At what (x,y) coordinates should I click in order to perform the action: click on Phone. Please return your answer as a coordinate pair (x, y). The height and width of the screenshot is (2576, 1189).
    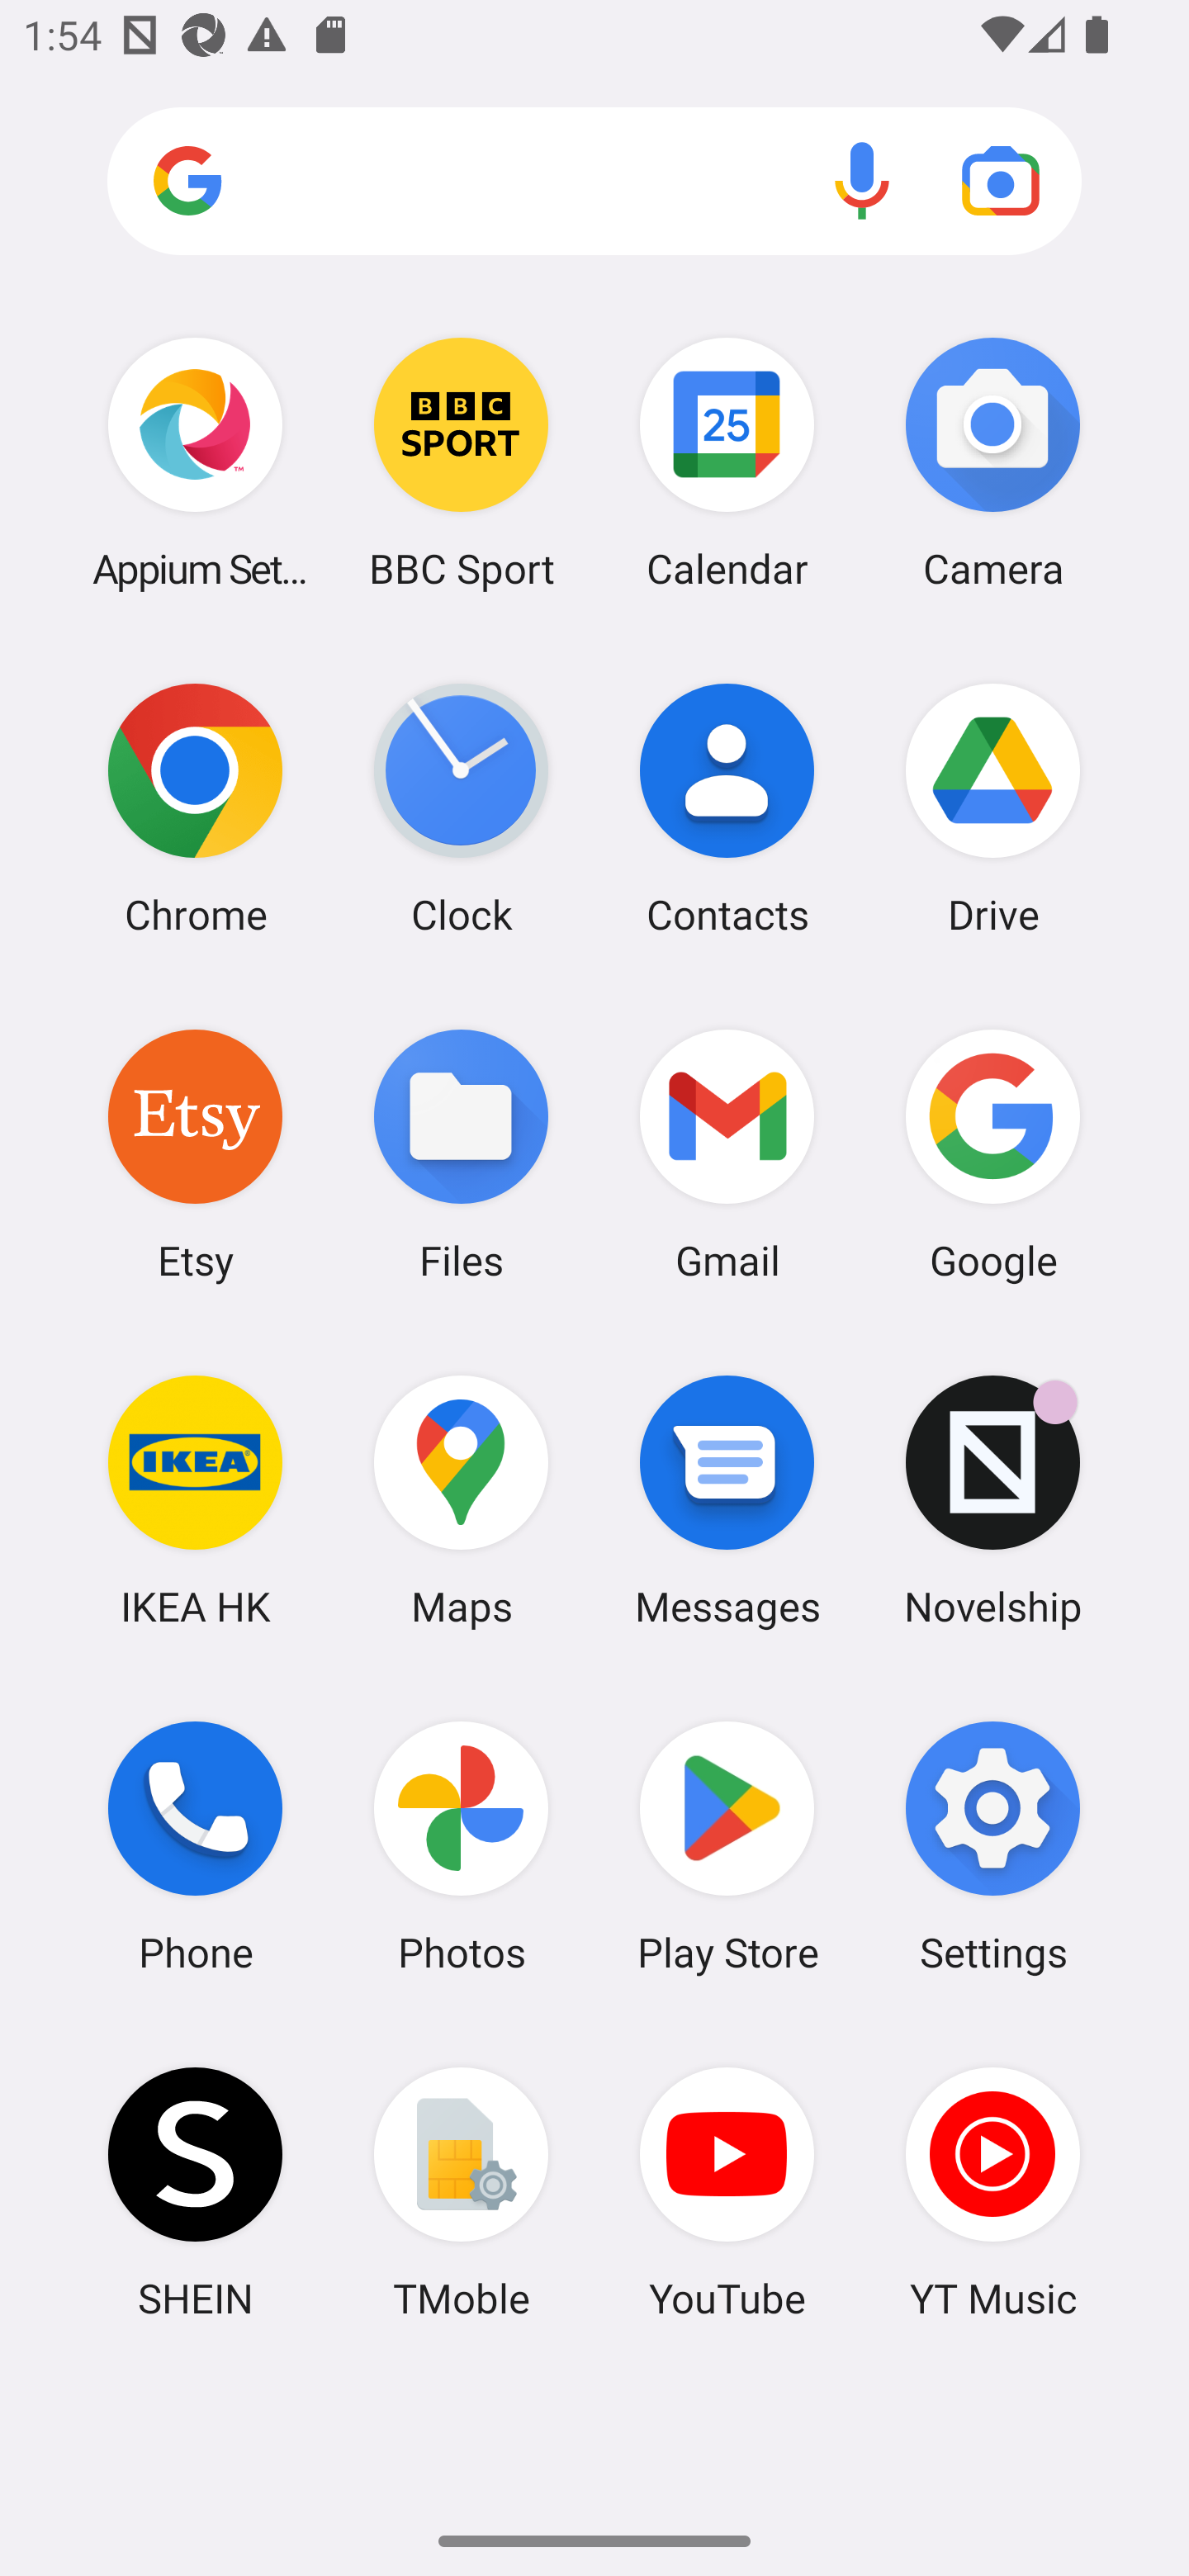
    Looking at the image, I should click on (195, 1847).